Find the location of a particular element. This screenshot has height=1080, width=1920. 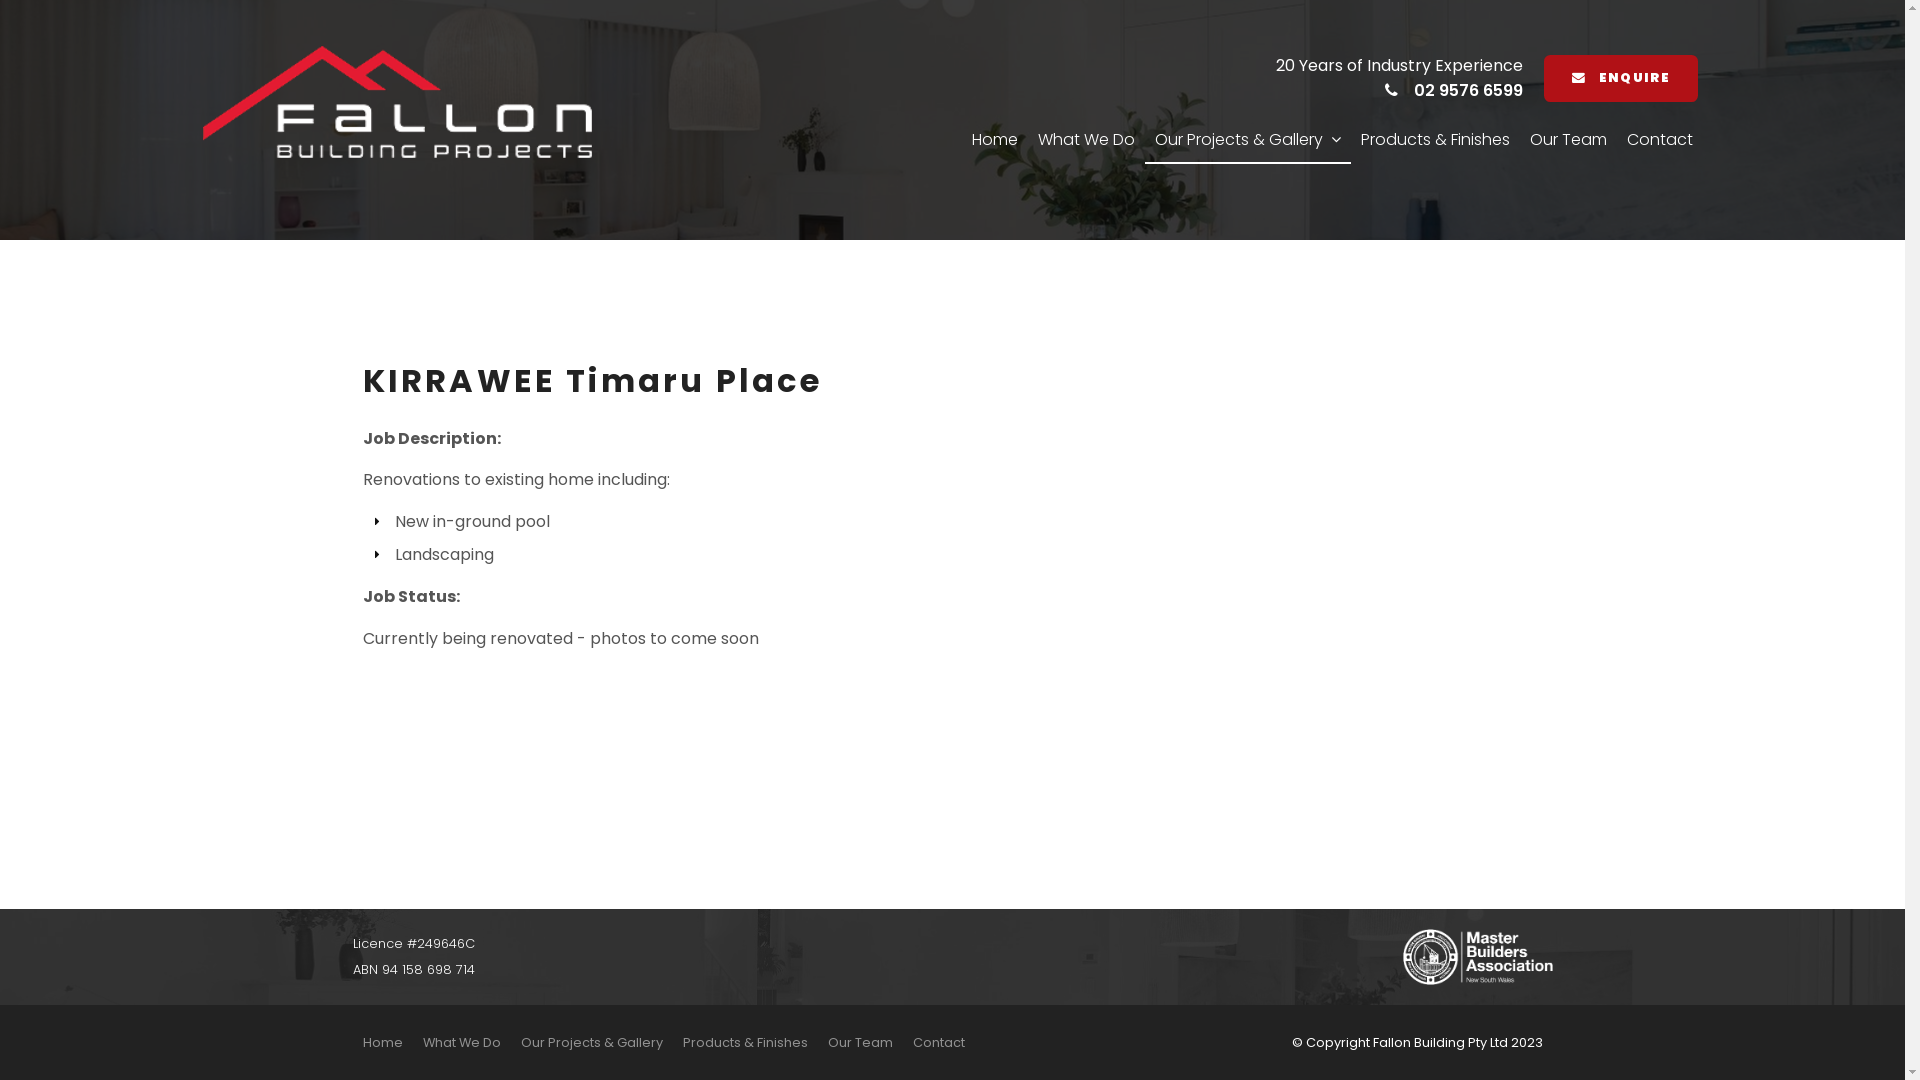

What We Do is located at coordinates (1086, 141).